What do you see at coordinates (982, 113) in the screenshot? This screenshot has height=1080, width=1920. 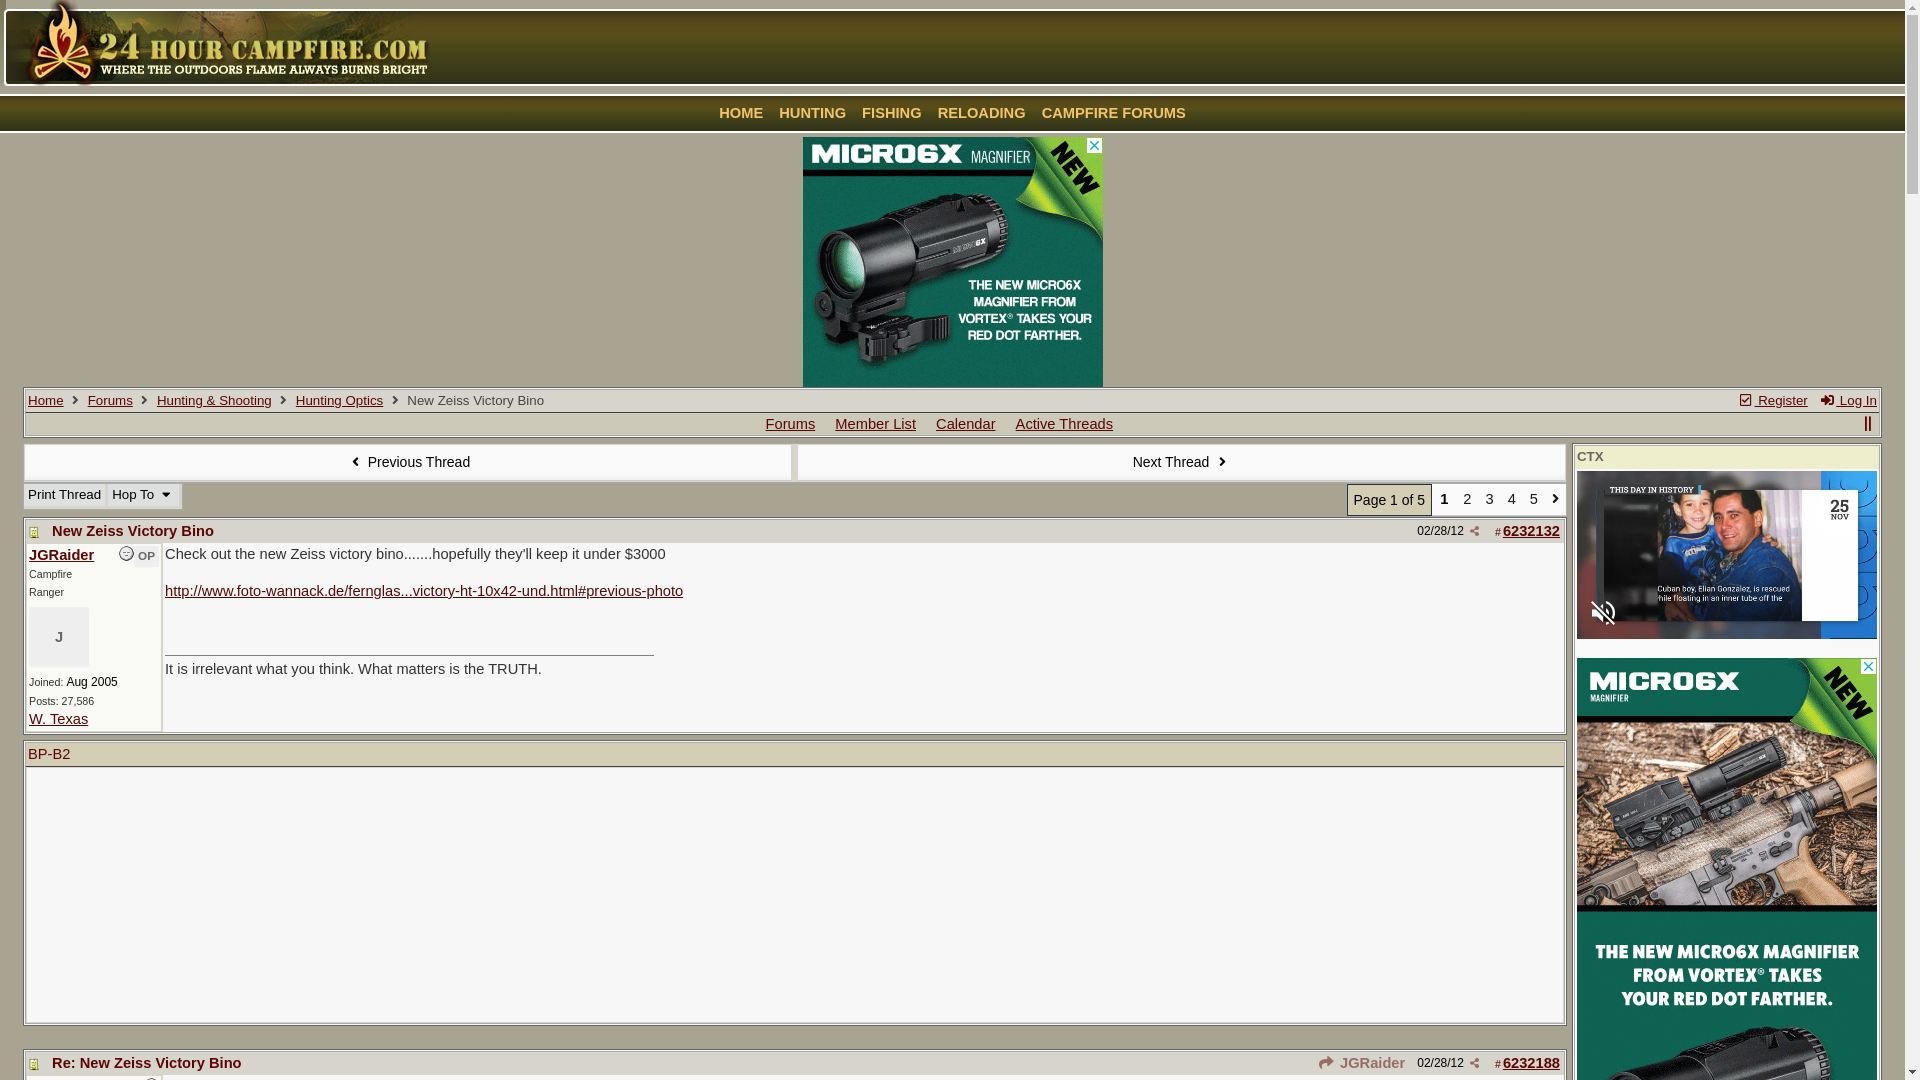 I see `RELOADING` at bounding box center [982, 113].